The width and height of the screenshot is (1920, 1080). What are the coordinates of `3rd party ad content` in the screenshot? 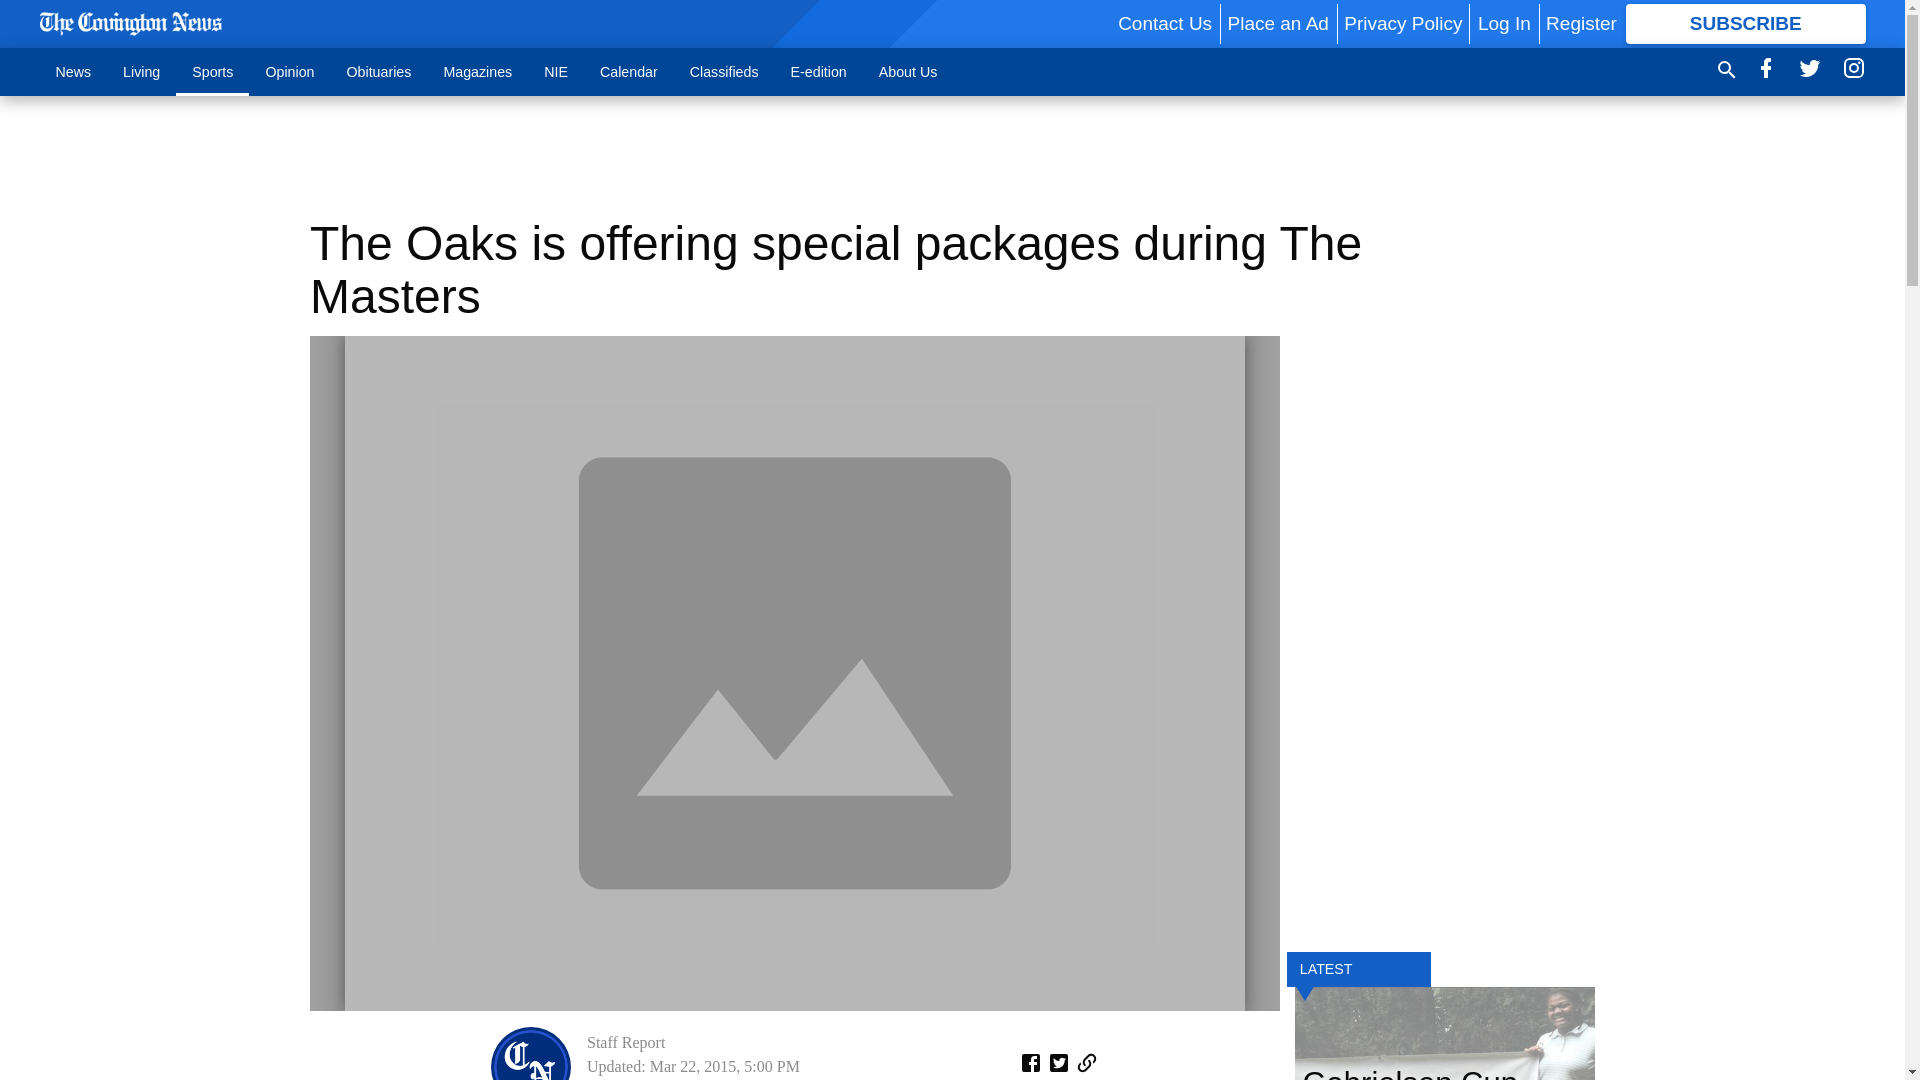 It's located at (951, 156).